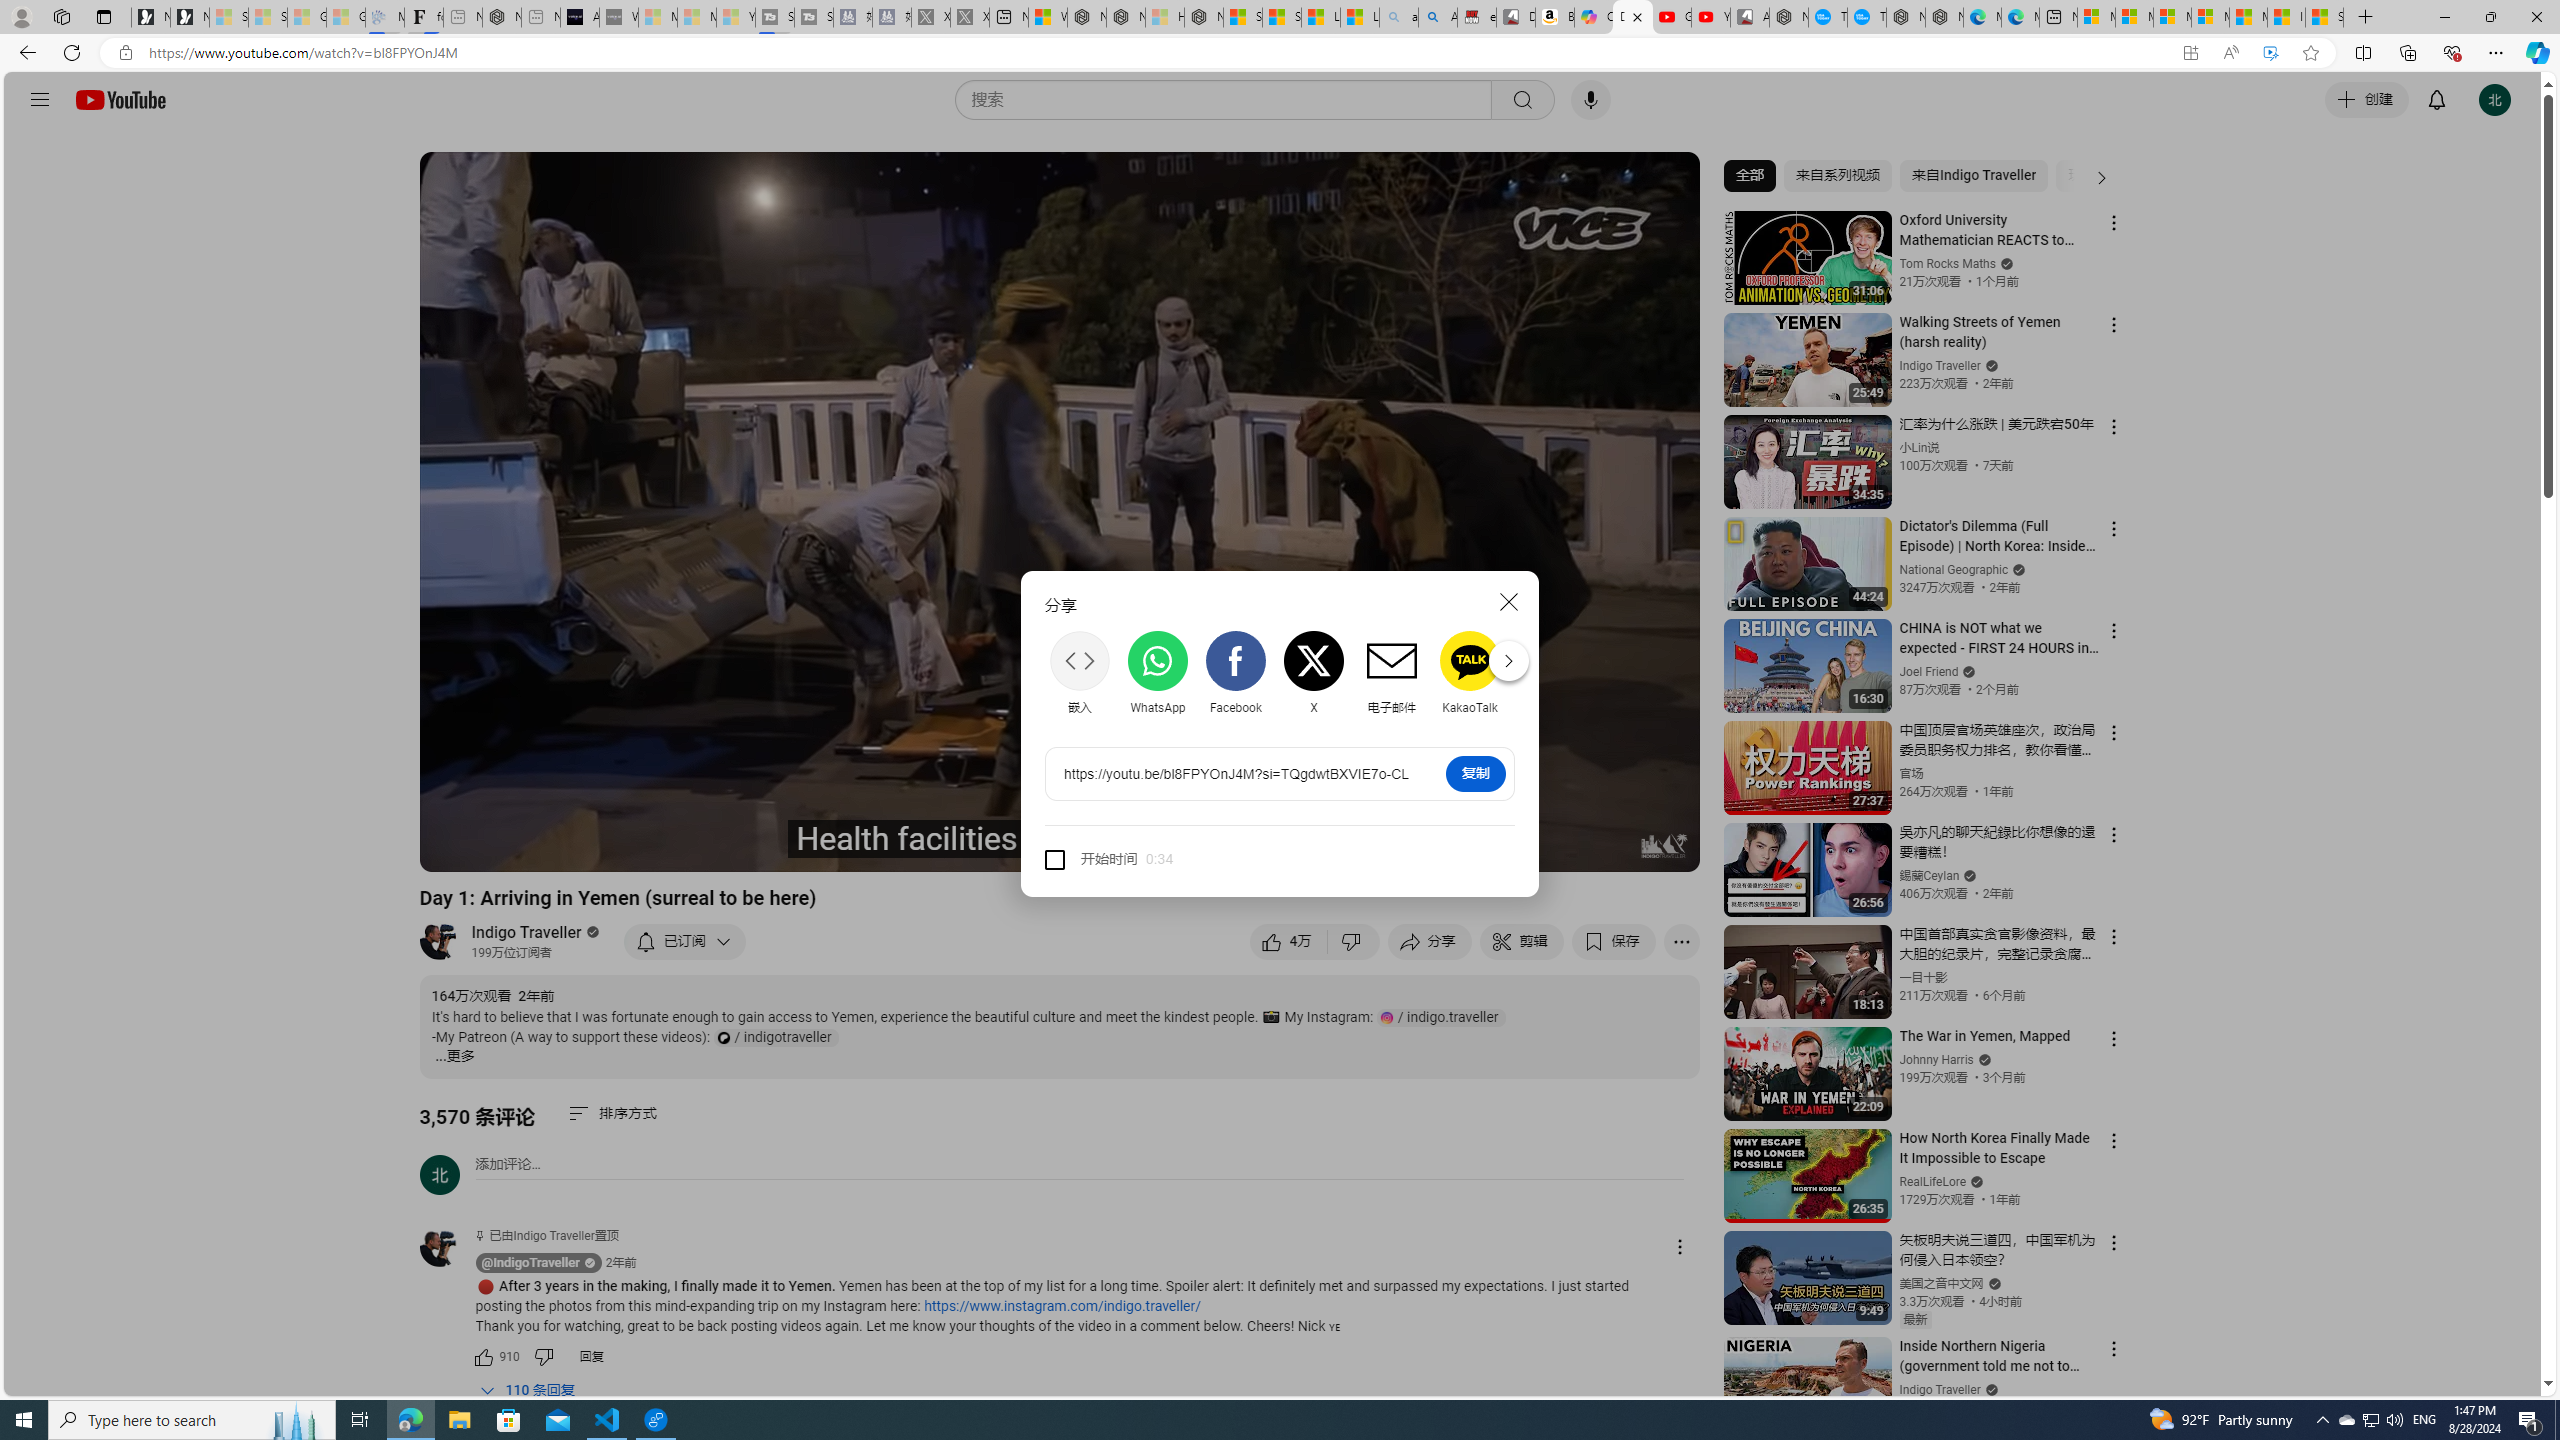  I want to click on App available. Install YouTube, so click(2190, 53).